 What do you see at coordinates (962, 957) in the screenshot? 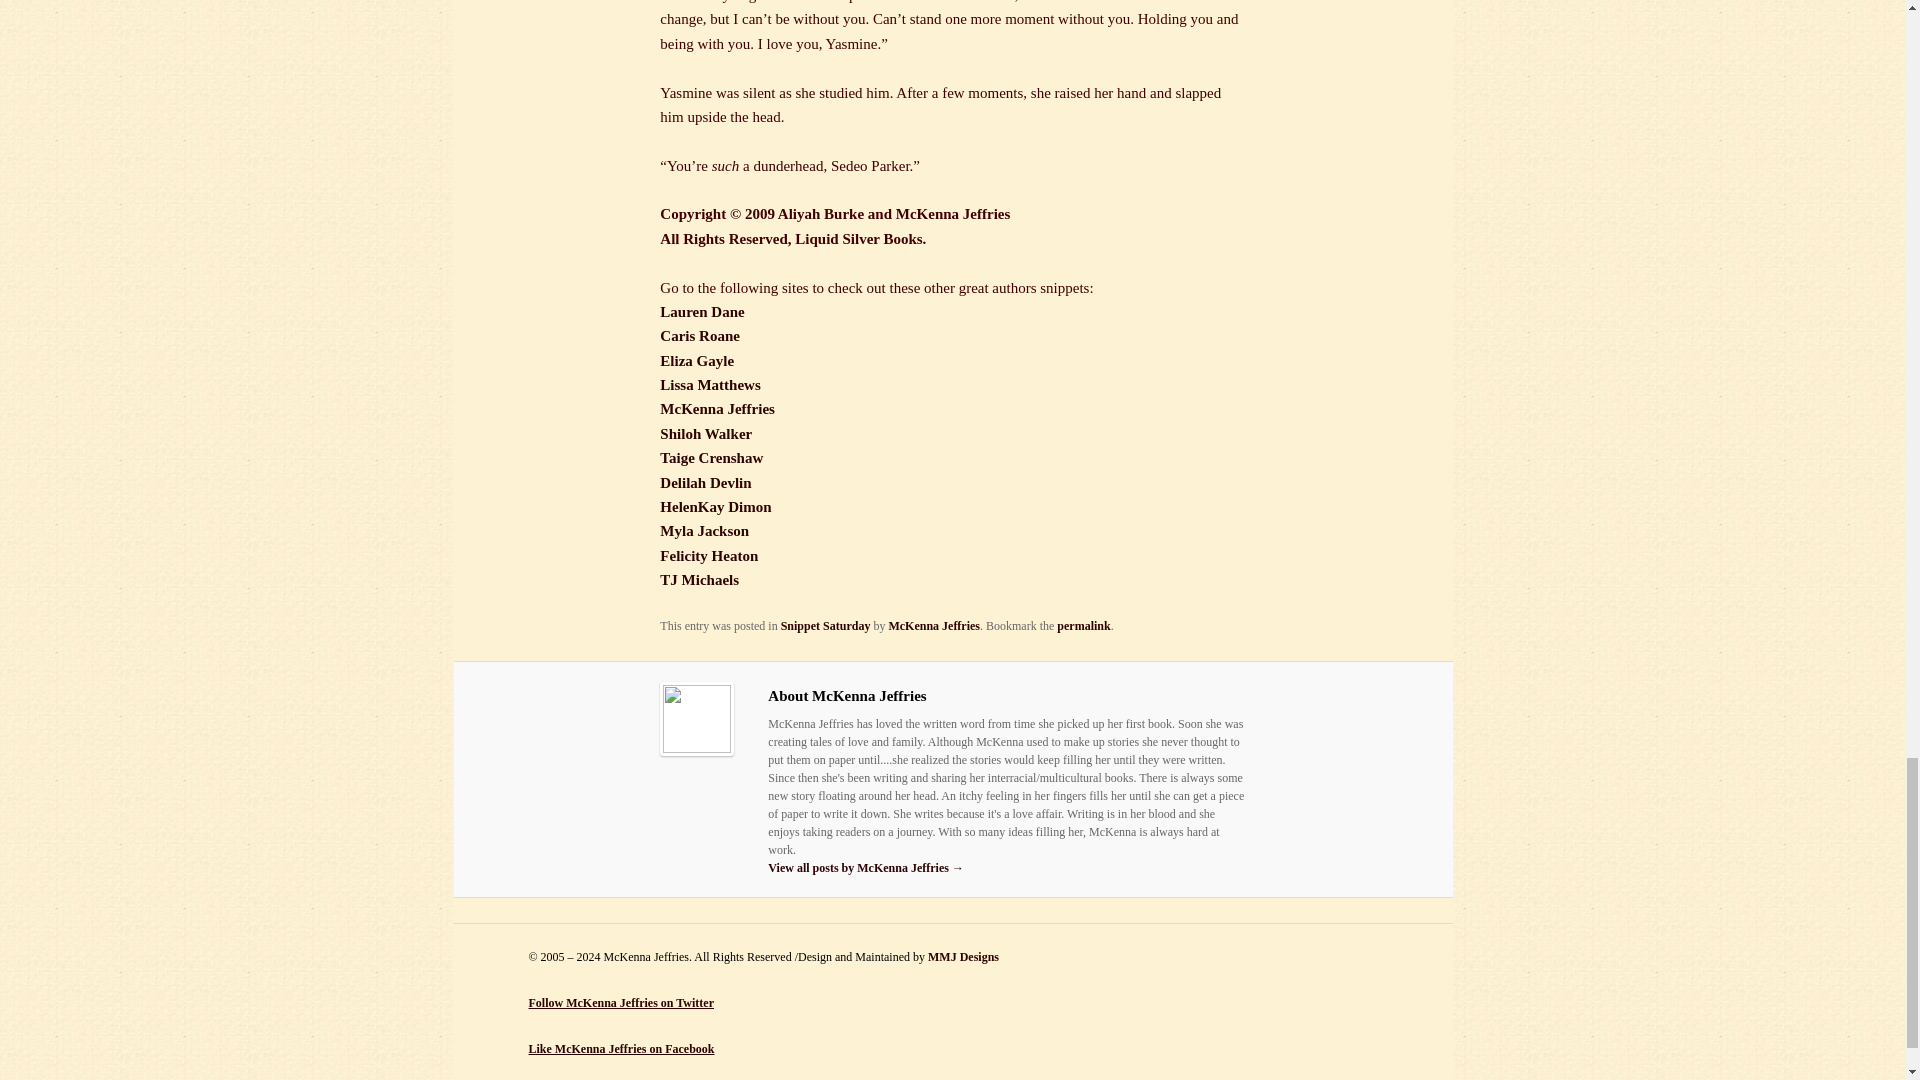
I see `MMJ Designs` at bounding box center [962, 957].